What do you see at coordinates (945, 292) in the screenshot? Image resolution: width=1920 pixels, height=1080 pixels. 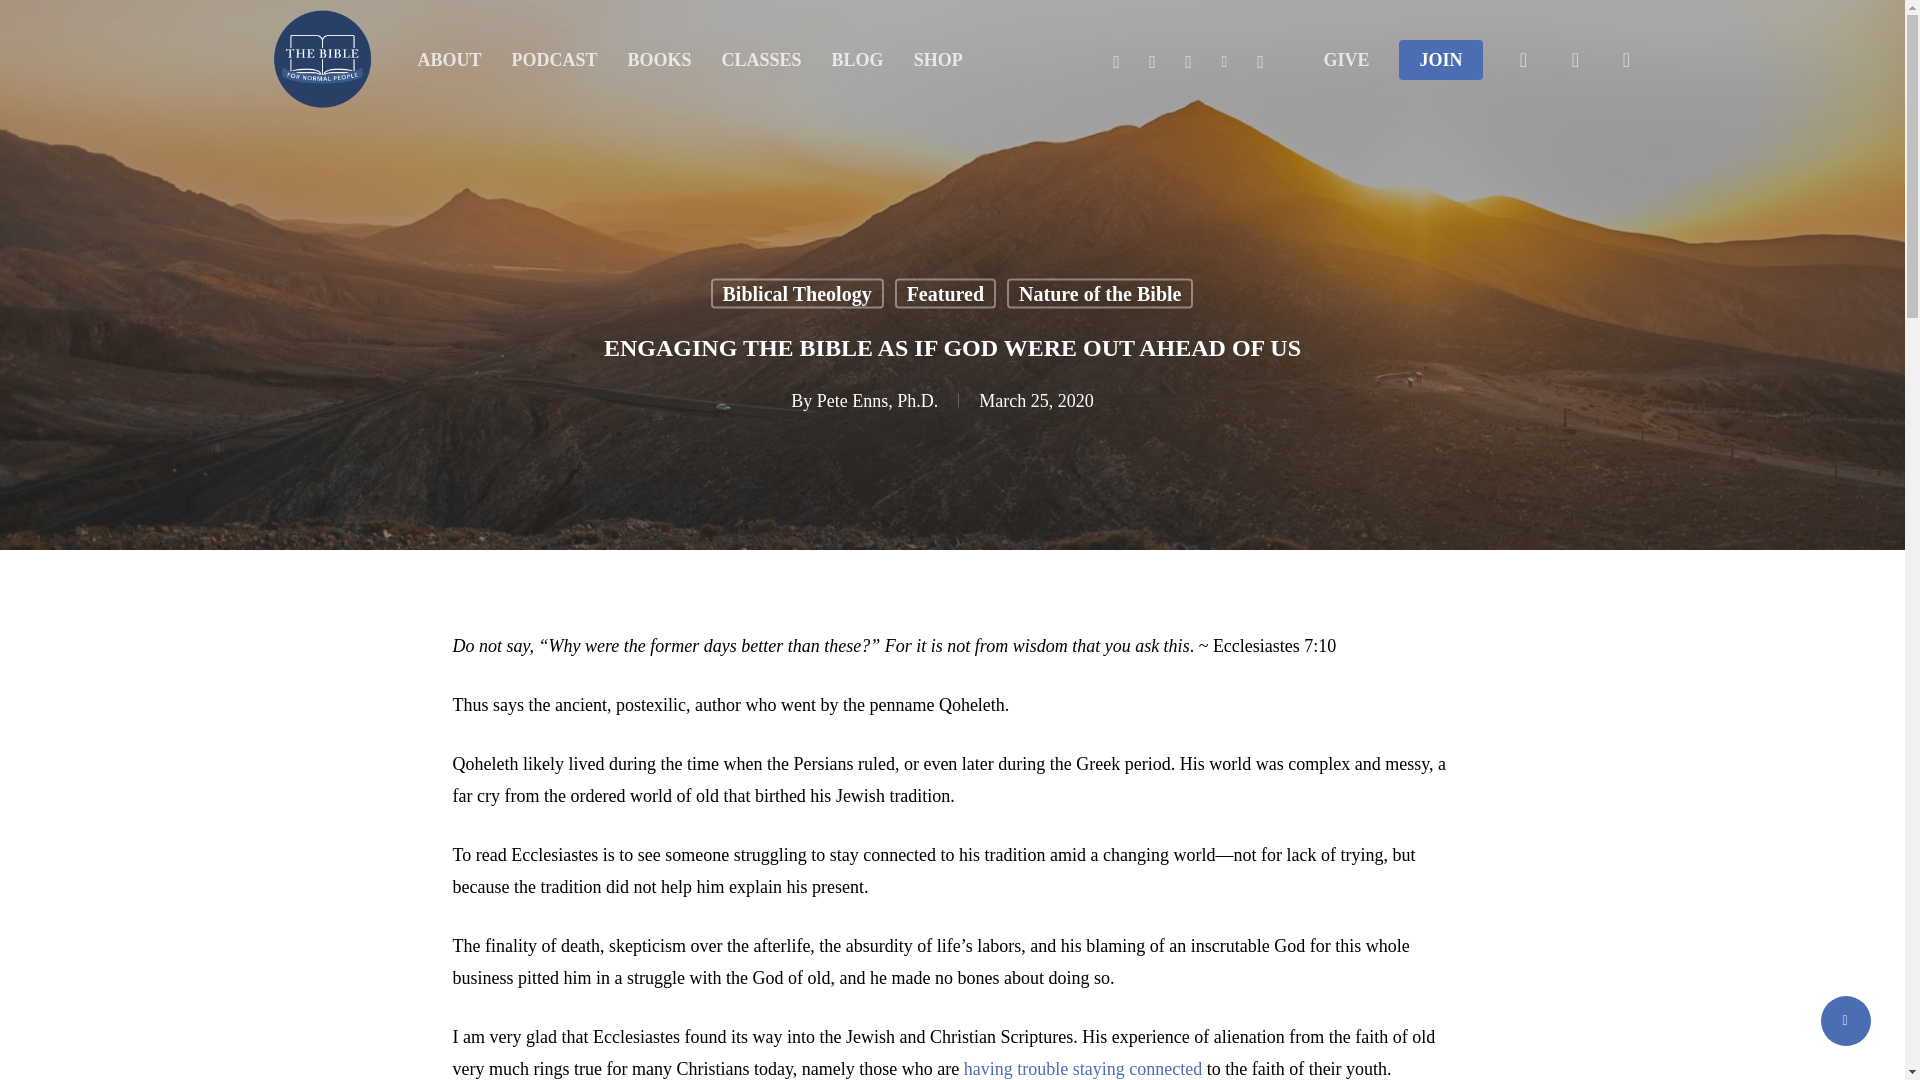 I see `Featured` at bounding box center [945, 292].